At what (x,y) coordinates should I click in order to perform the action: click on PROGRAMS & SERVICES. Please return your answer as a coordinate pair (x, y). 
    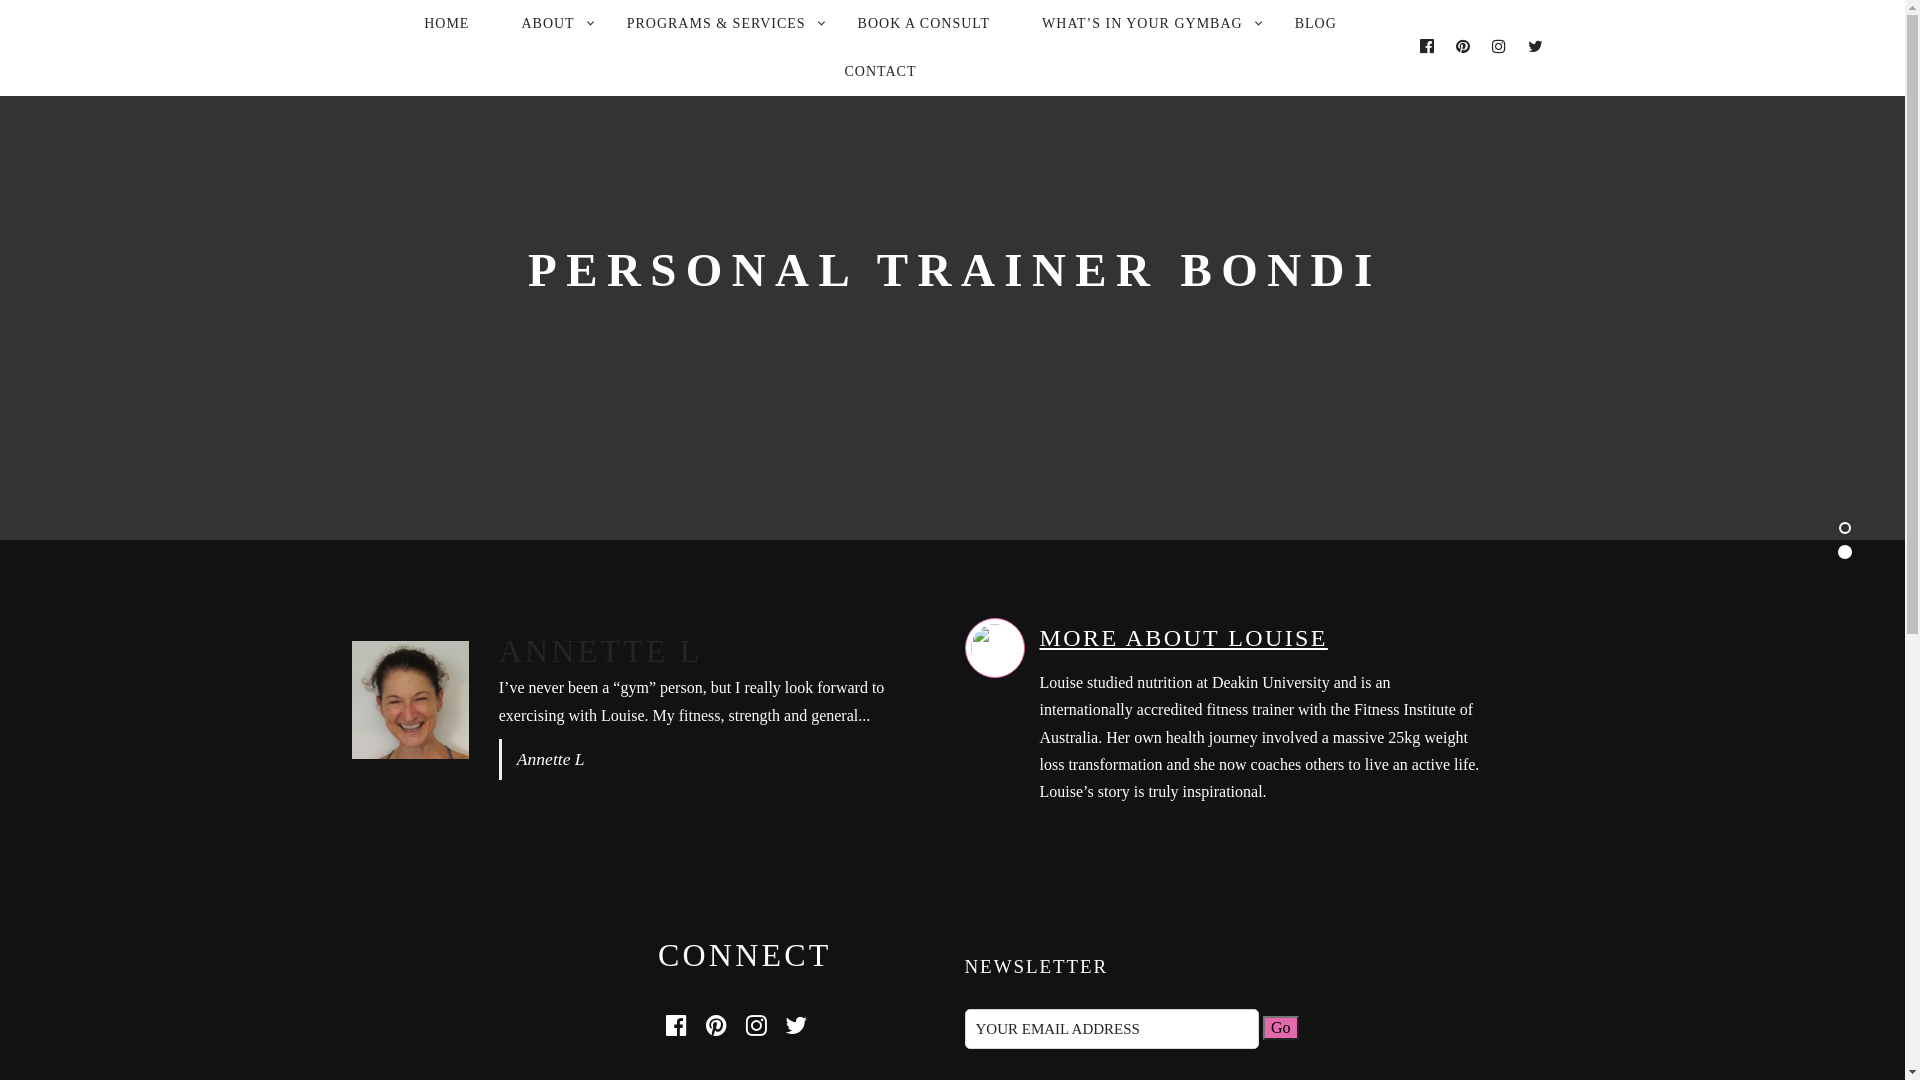
    Looking at the image, I should click on (716, 24).